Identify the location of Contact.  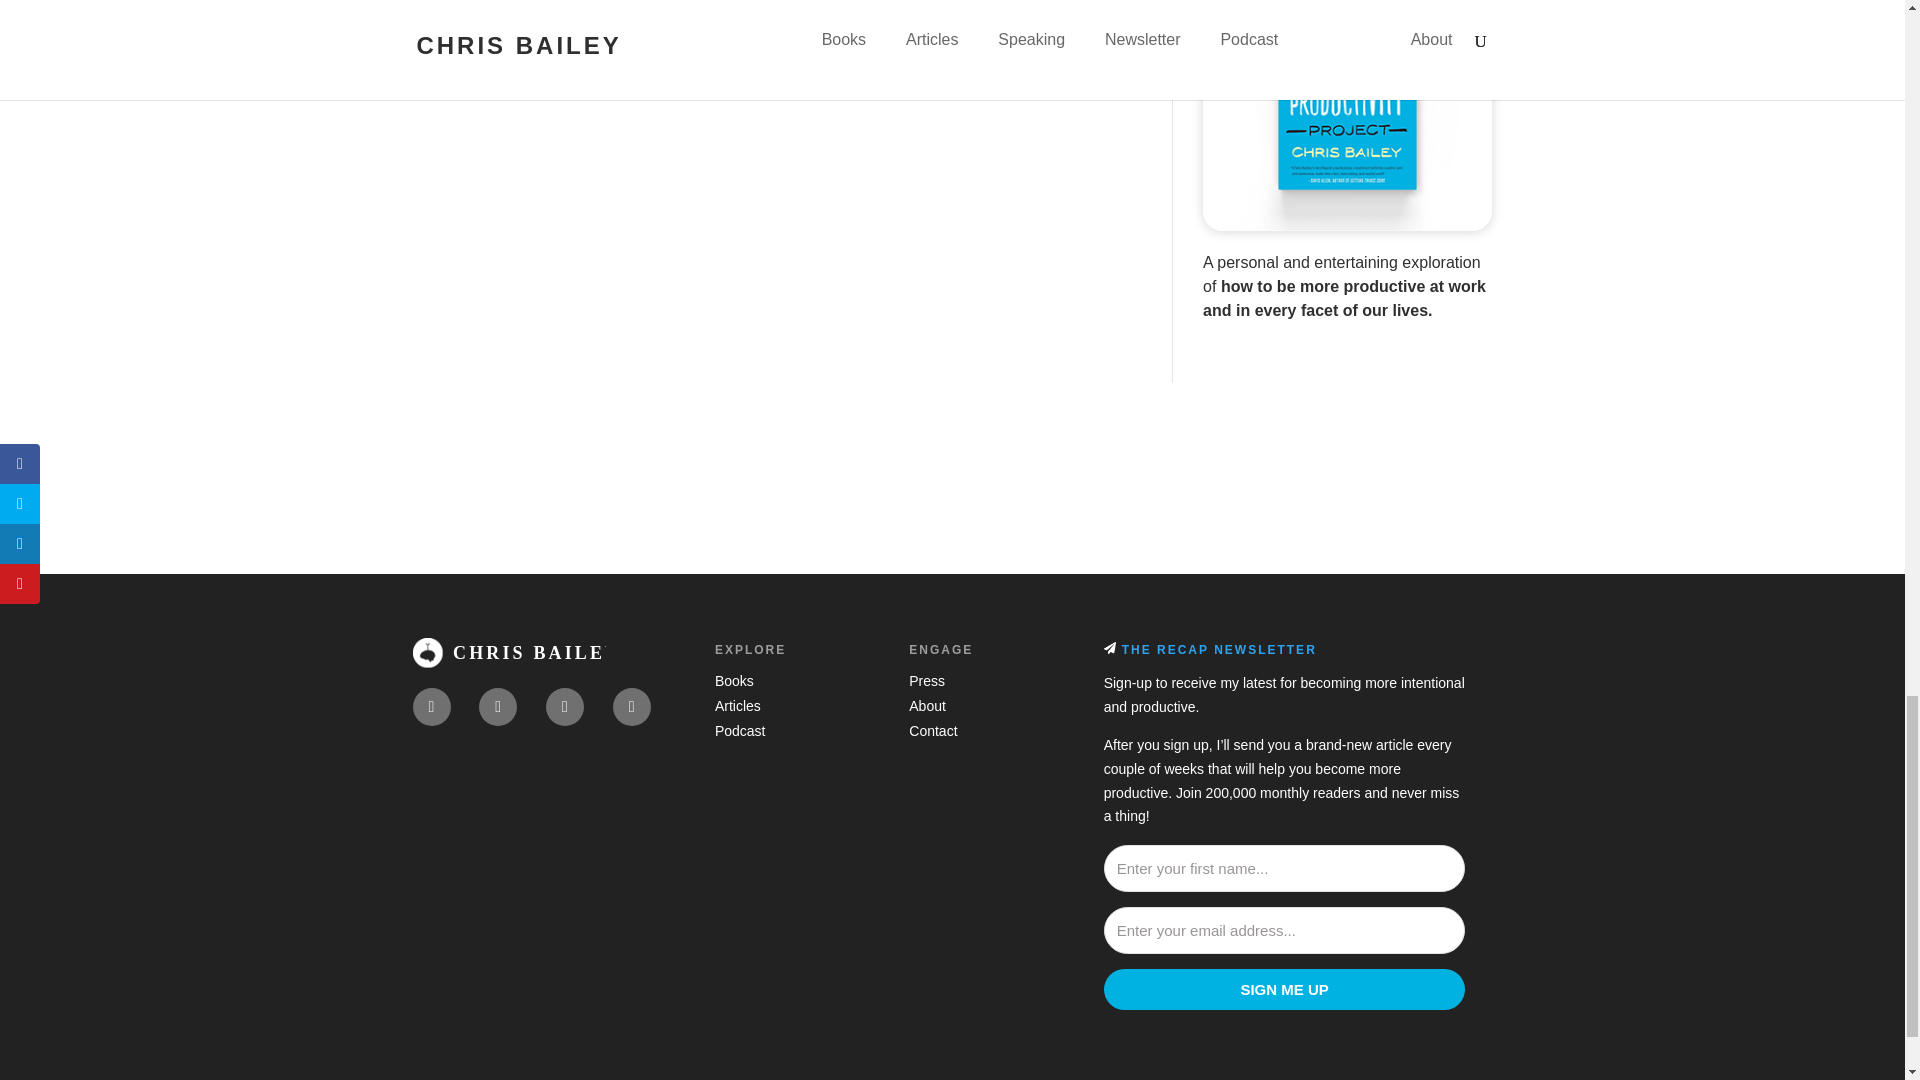
(932, 730).